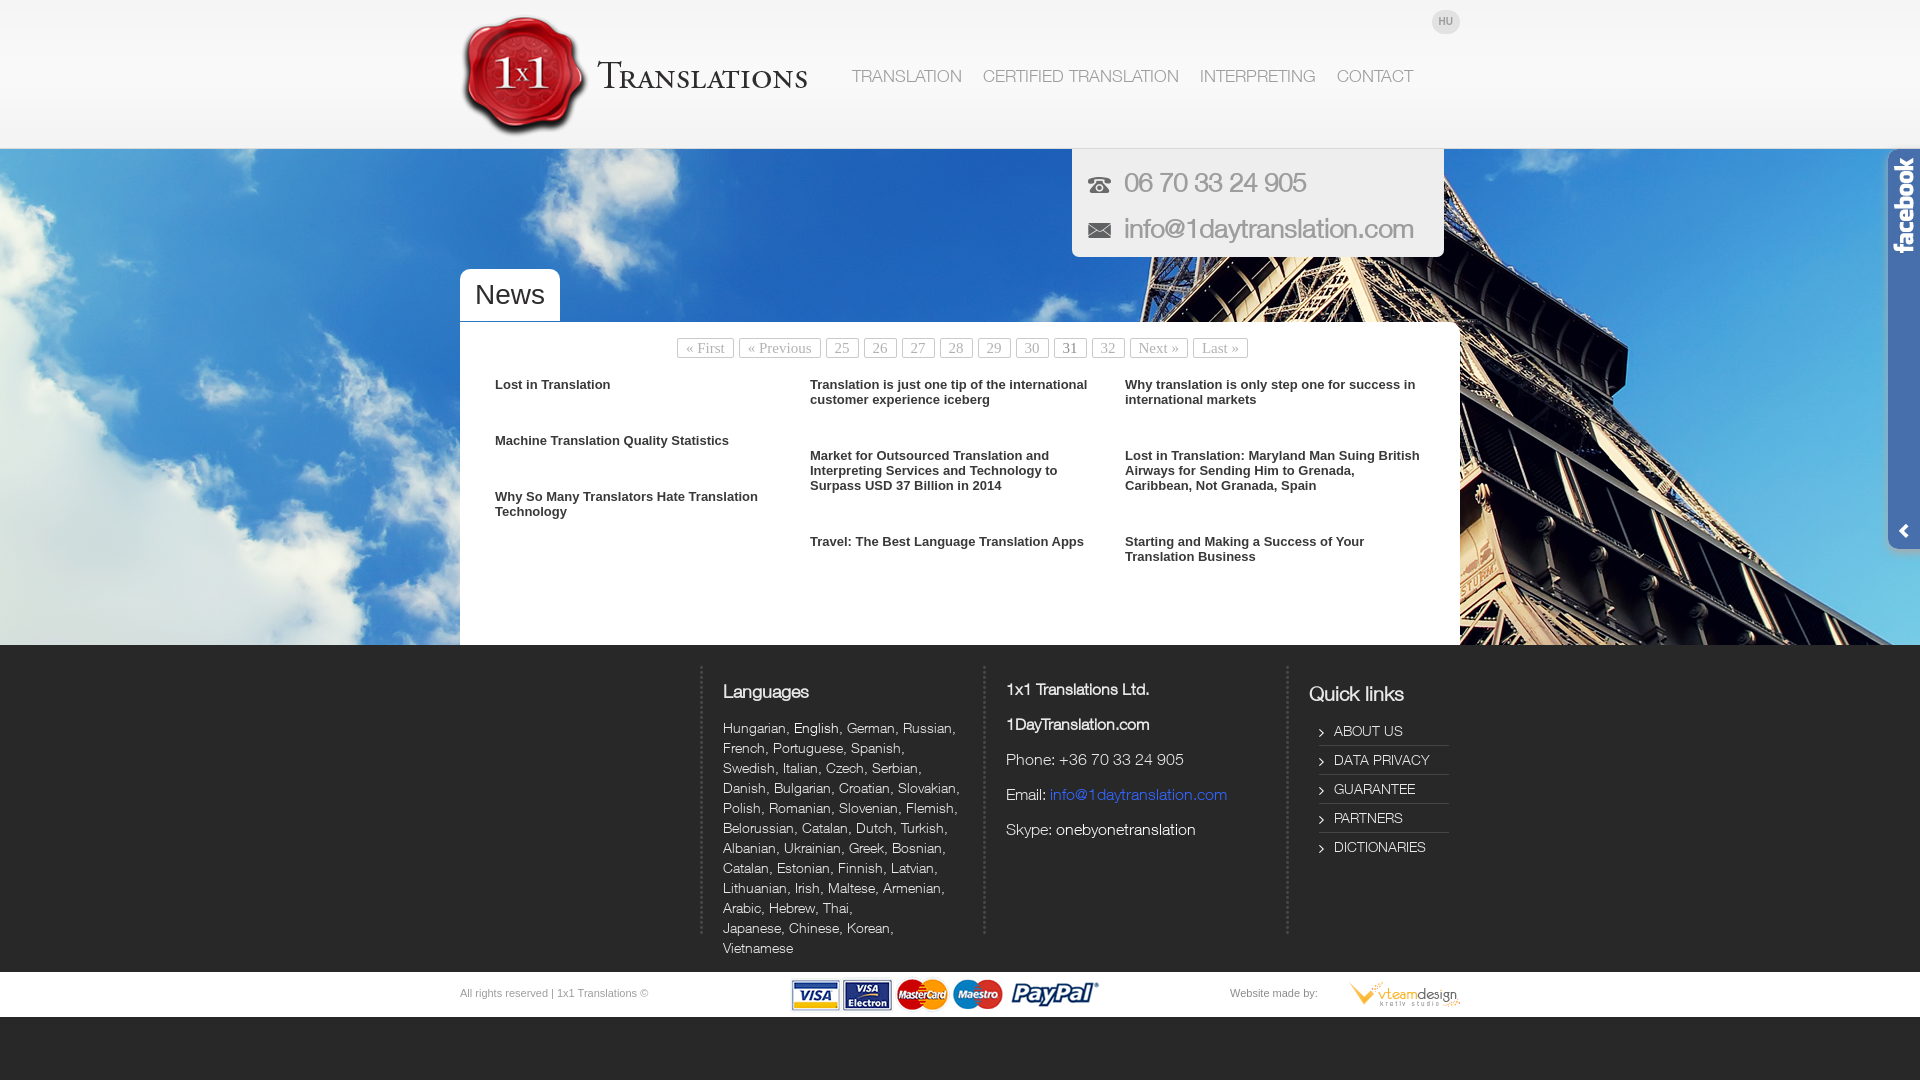 This screenshot has width=1920, height=1080. Describe the element at coordinates (645, 440) in the screenshot. I see `Machine Translation Quality Statistics` at that location.